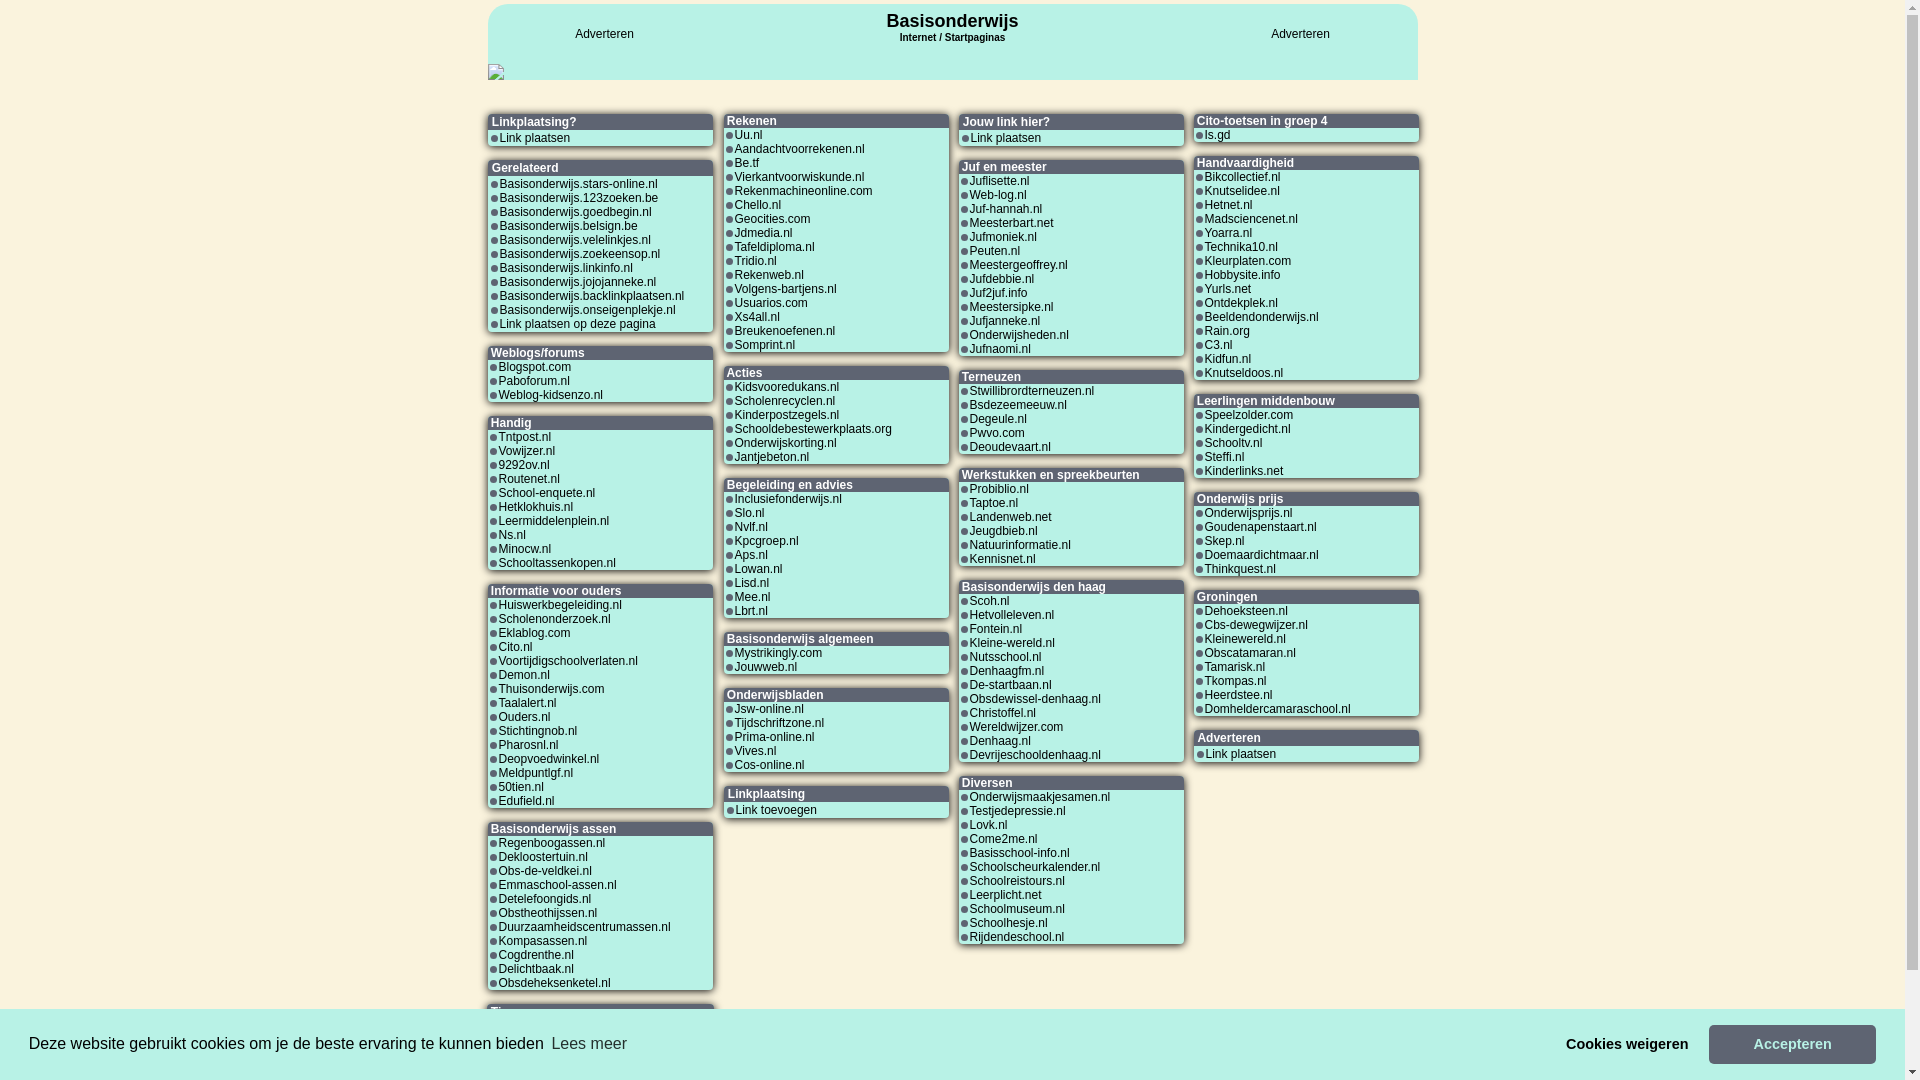 This screenshot has width=1920, height=1080. I want to click on Kpcgroep.nl, so click(766, 541).